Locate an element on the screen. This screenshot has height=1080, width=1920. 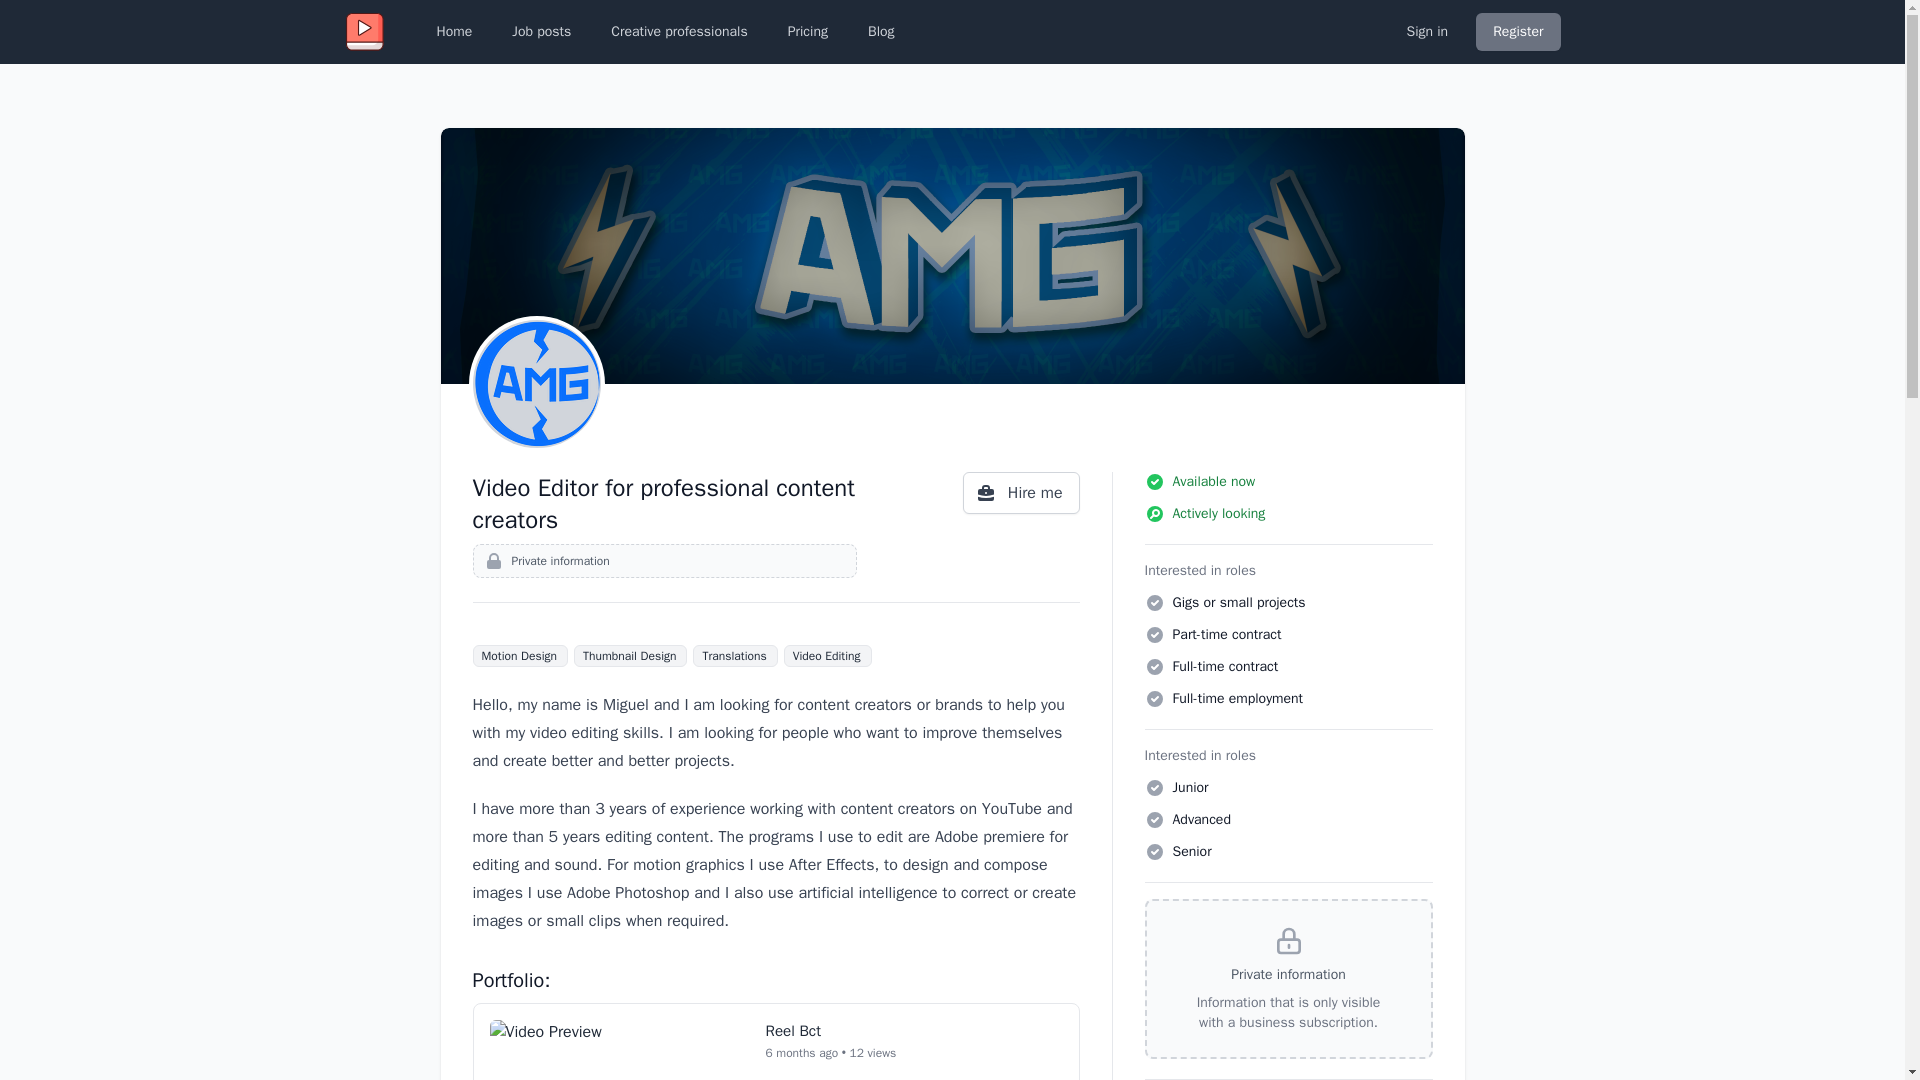
Hire me is located at coordinates (1021, 492).